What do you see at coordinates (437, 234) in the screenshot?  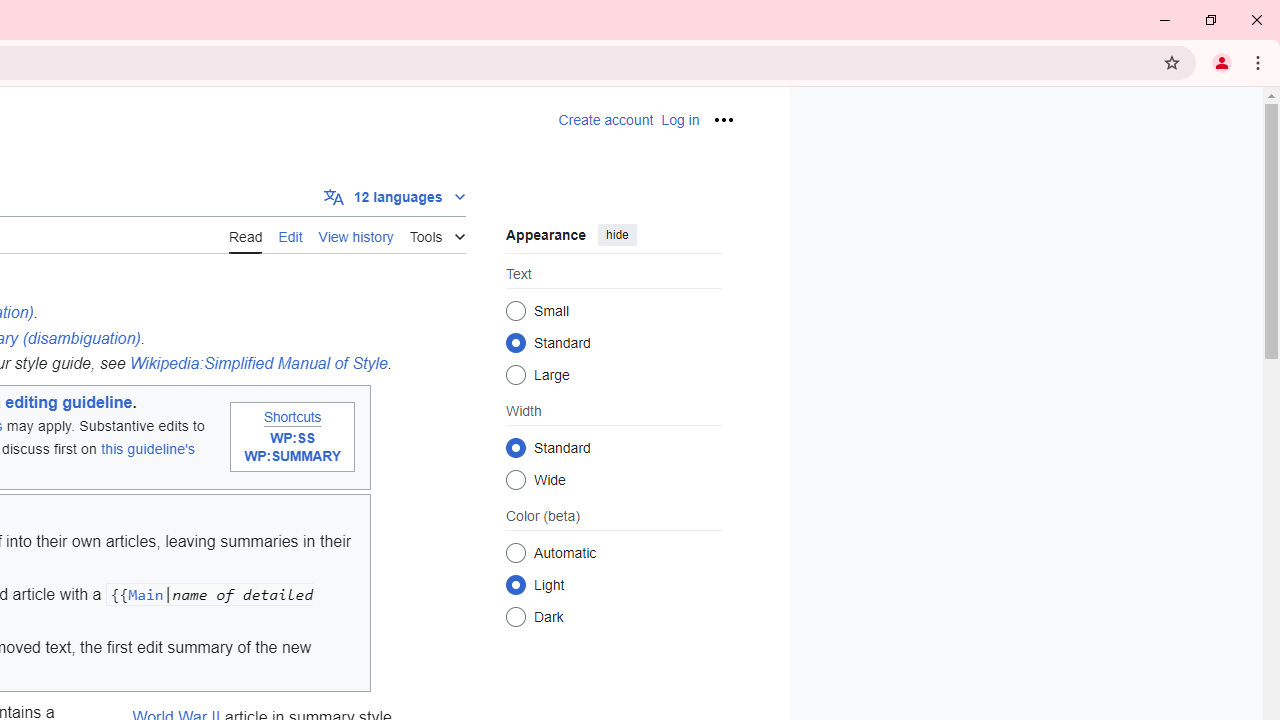 I see `Tools` at bounding box center [437, 234].